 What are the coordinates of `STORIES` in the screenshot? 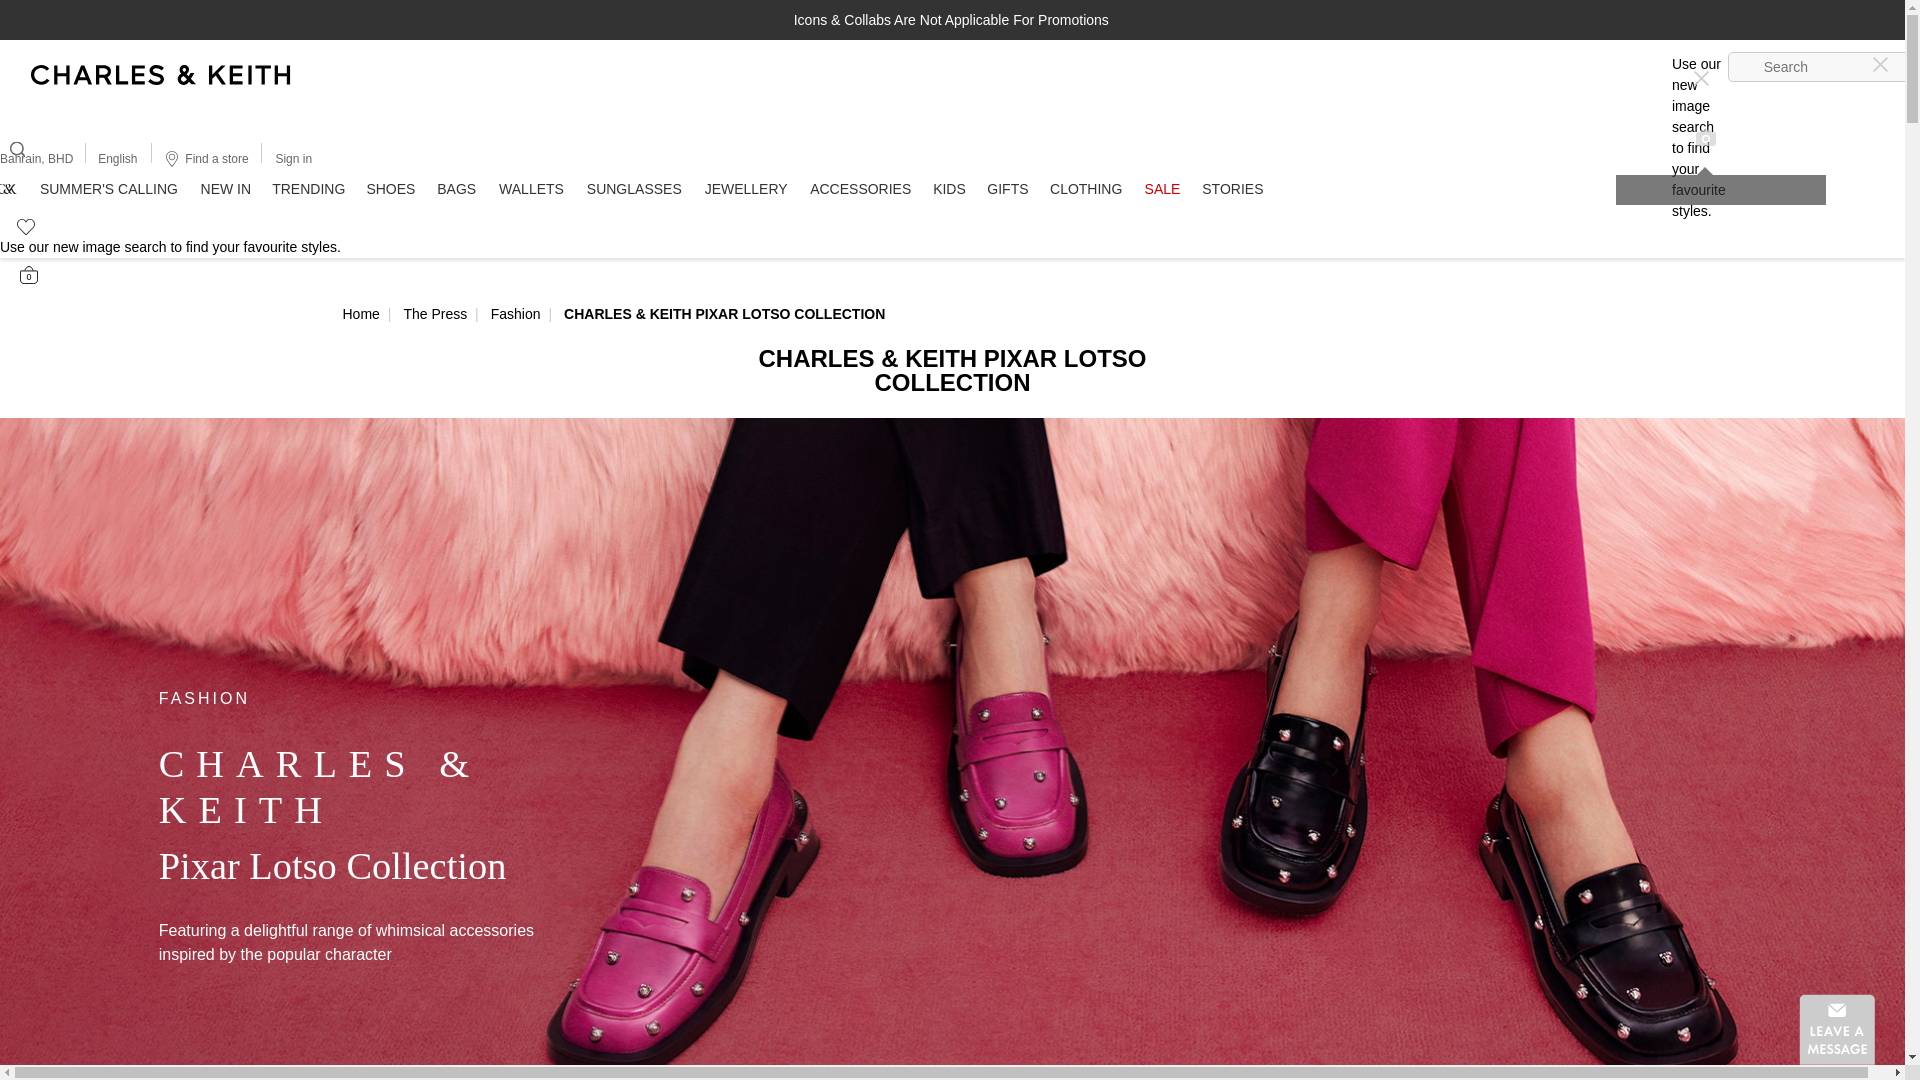 It's located at (1233, 189).